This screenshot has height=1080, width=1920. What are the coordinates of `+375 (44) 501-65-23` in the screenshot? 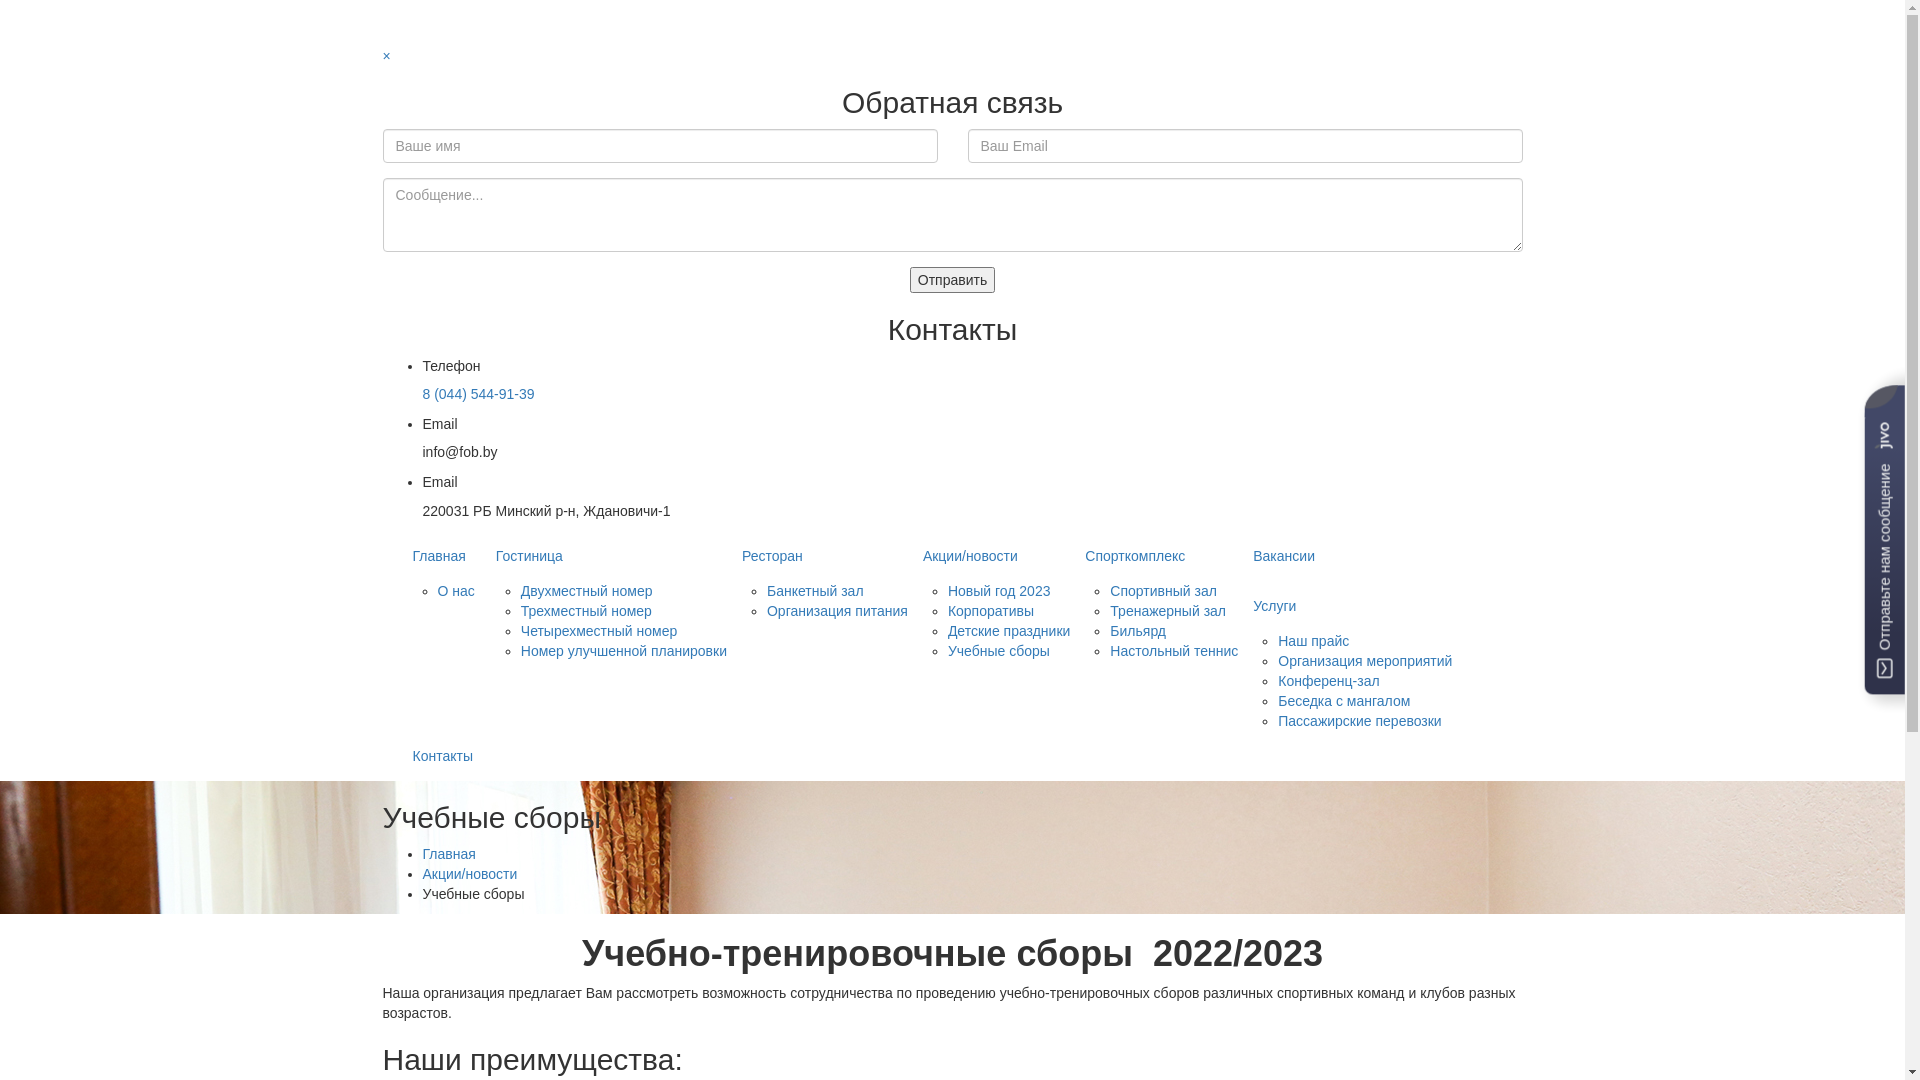 It's located at (455, 34).